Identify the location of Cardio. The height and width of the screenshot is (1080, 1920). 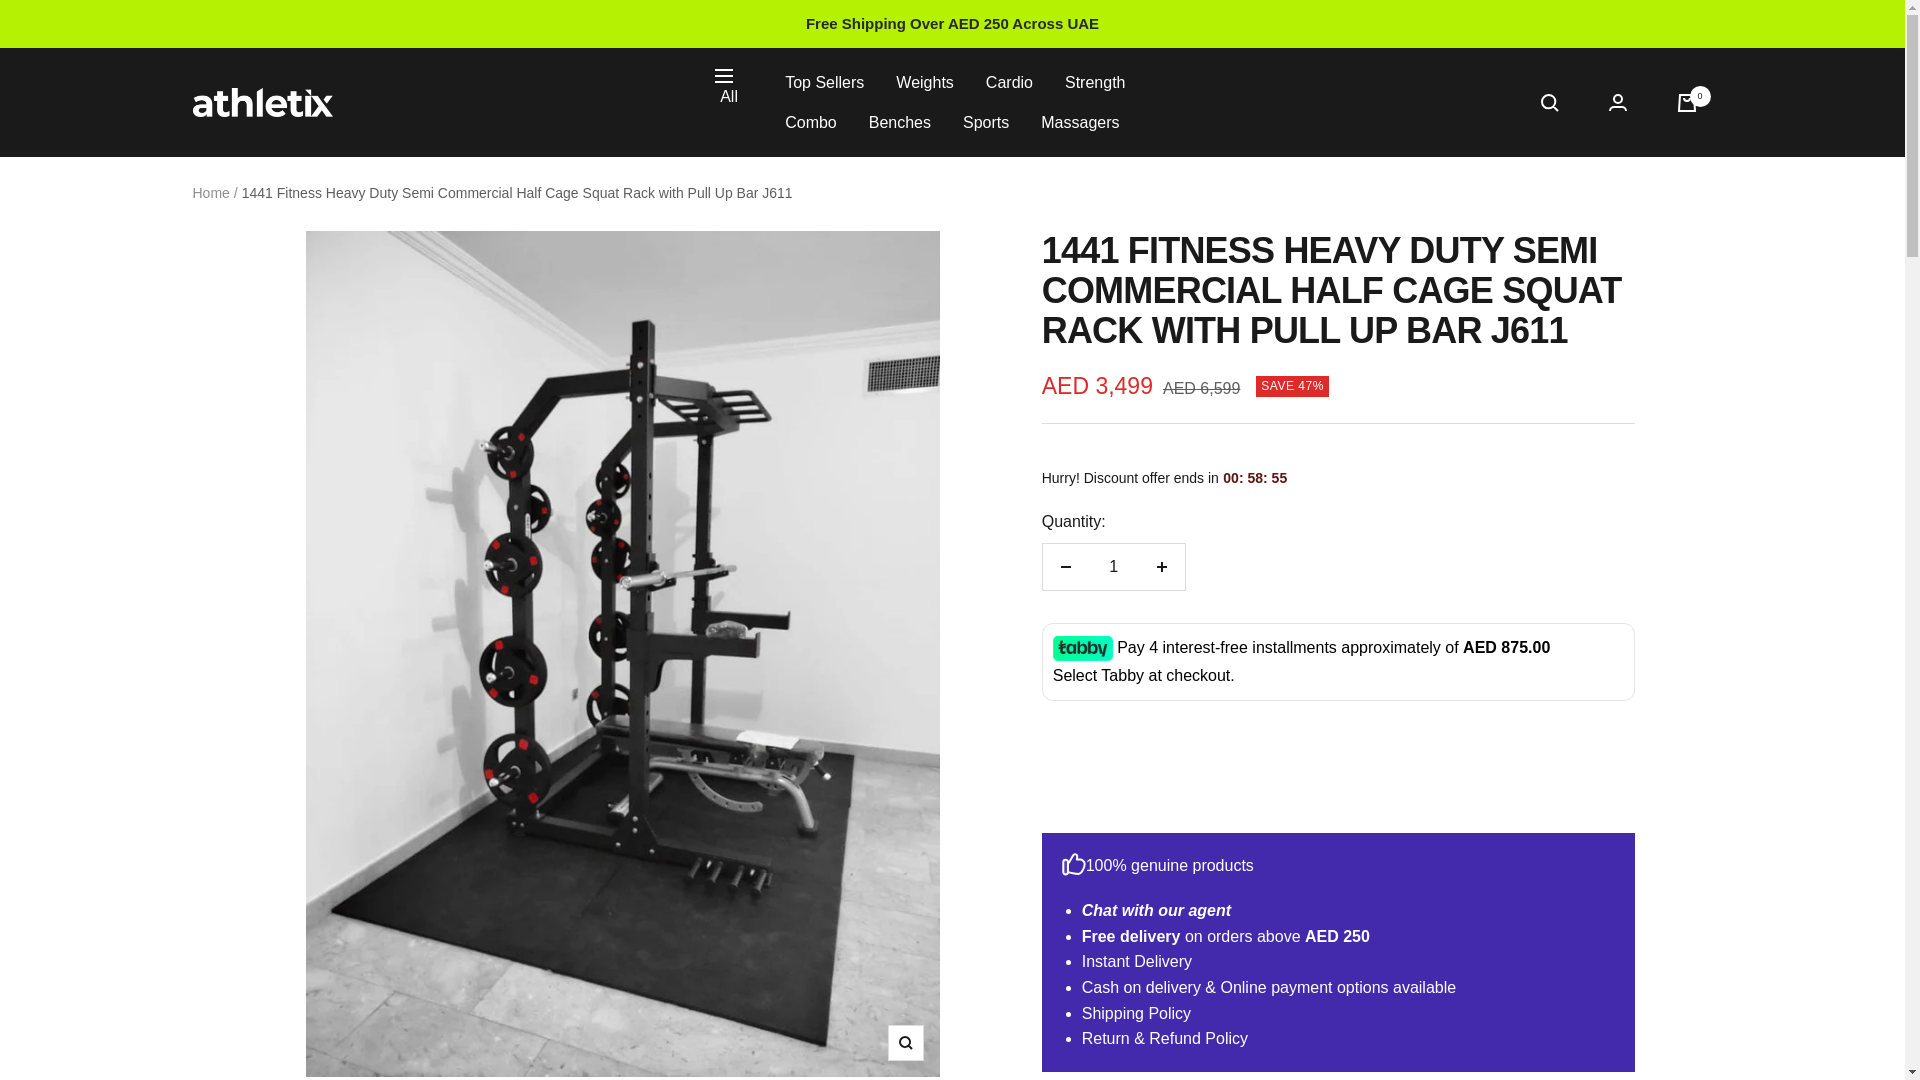
(1009, 83).